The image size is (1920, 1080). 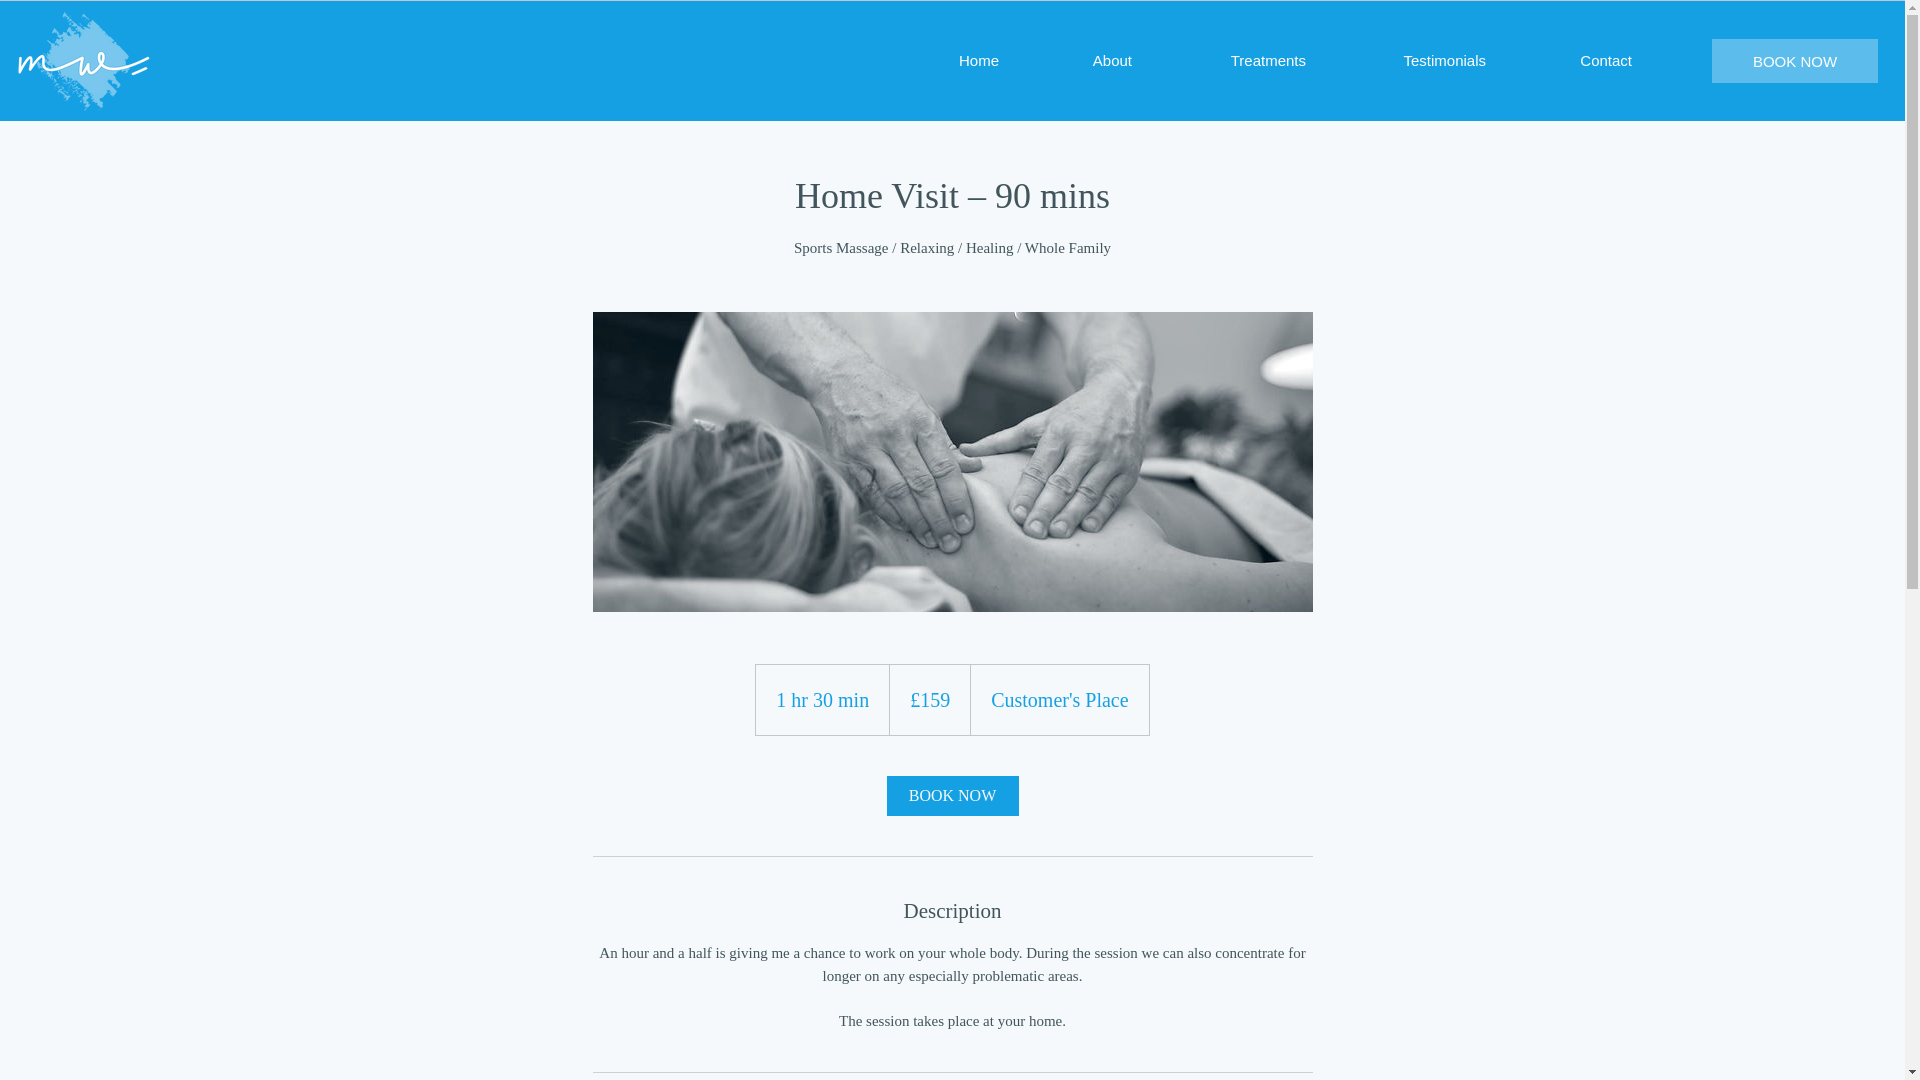 I want to click on BOOK NOW, so click(x=1794, y=60).